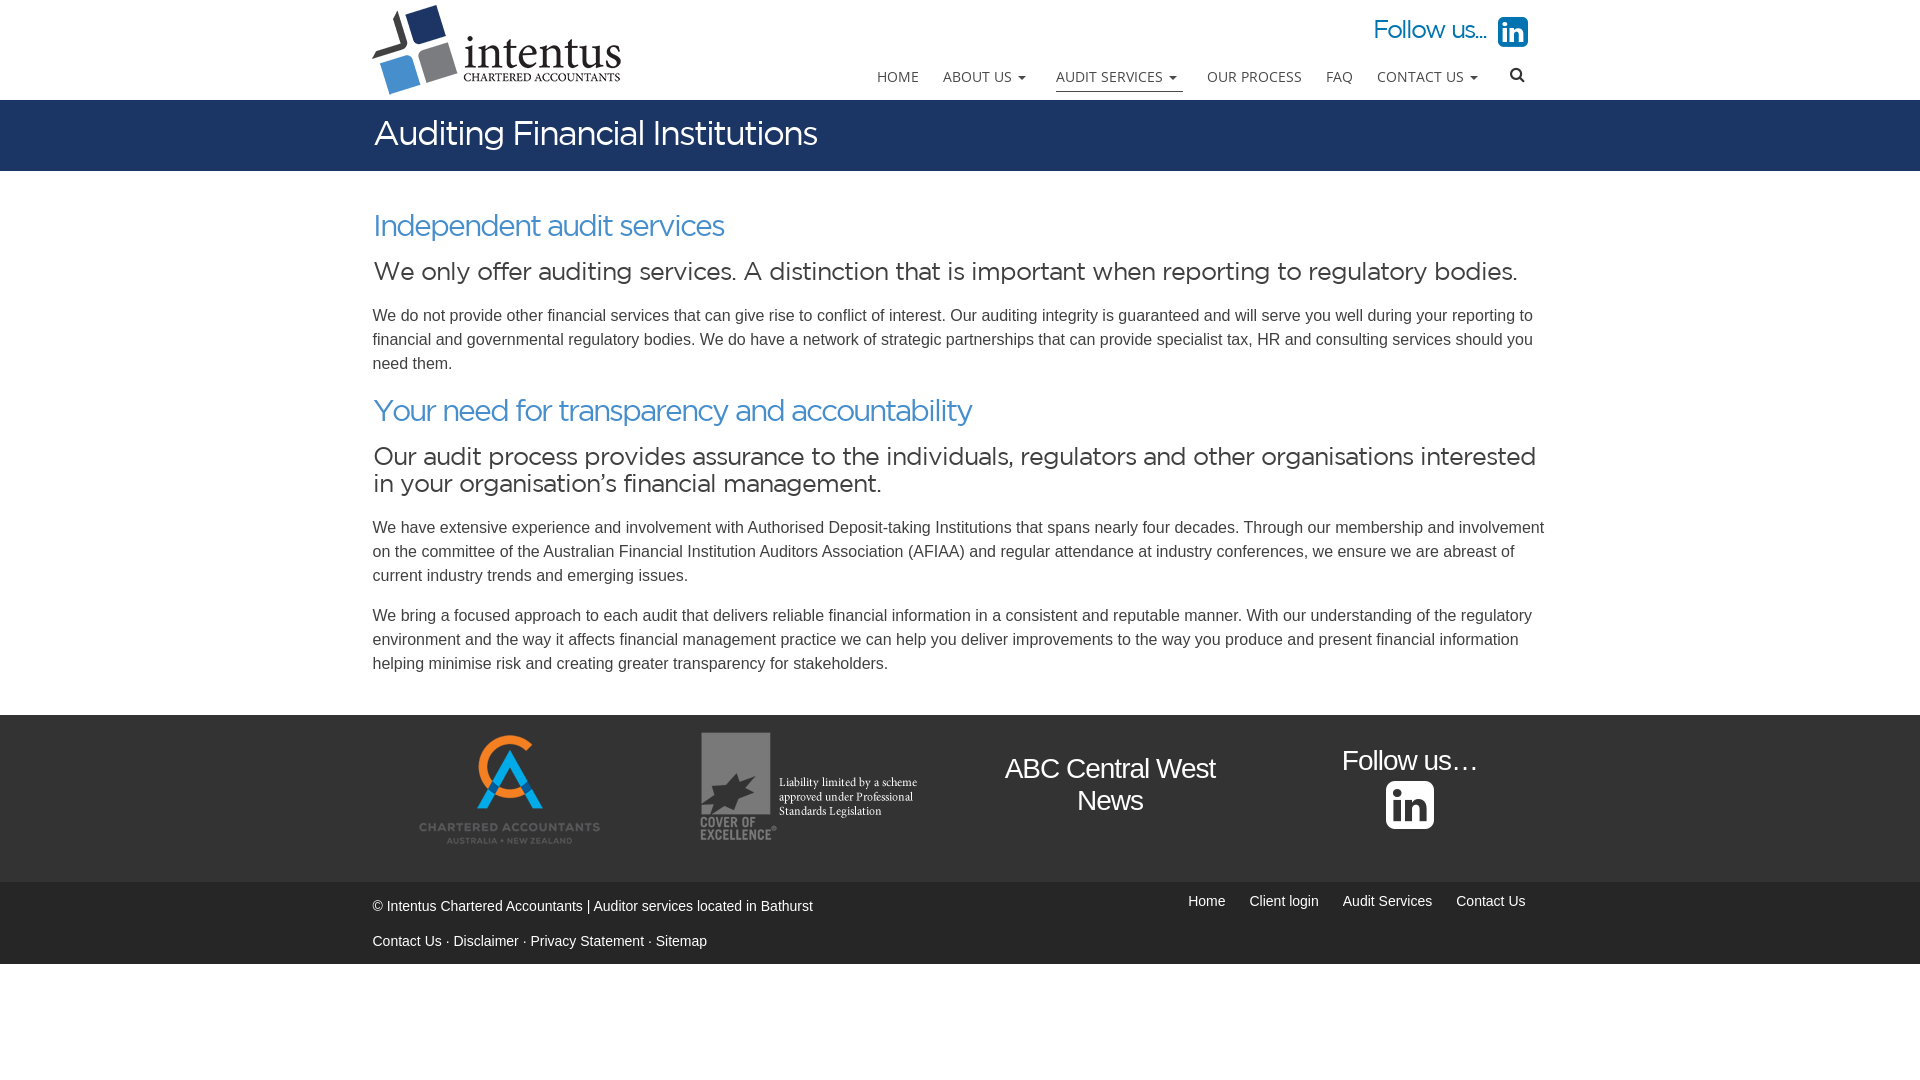 The width and height of the screenshot is (1920, 1080). What do you see at coordinates (898, 77) in the screenshot?
I see `HOME` at bounding box center [898, 77].